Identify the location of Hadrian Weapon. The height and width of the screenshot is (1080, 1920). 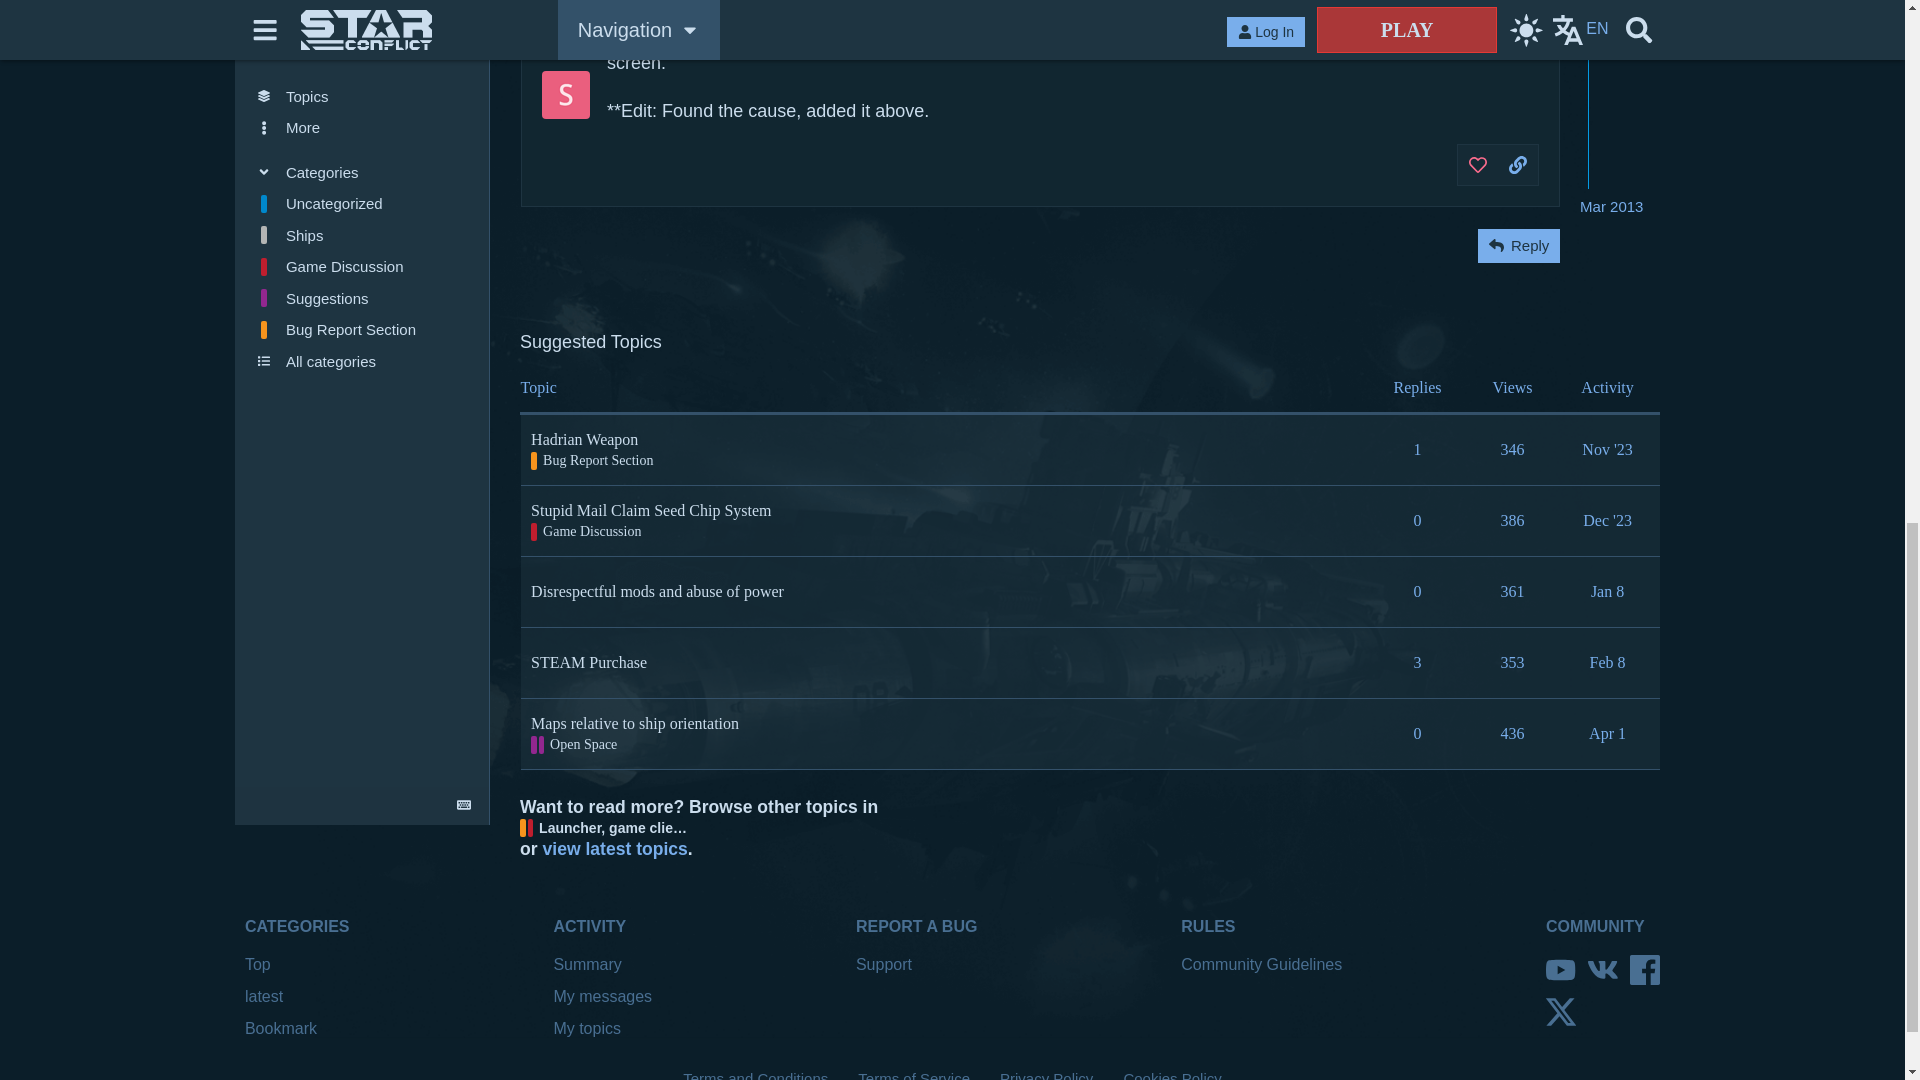
(584, 439).